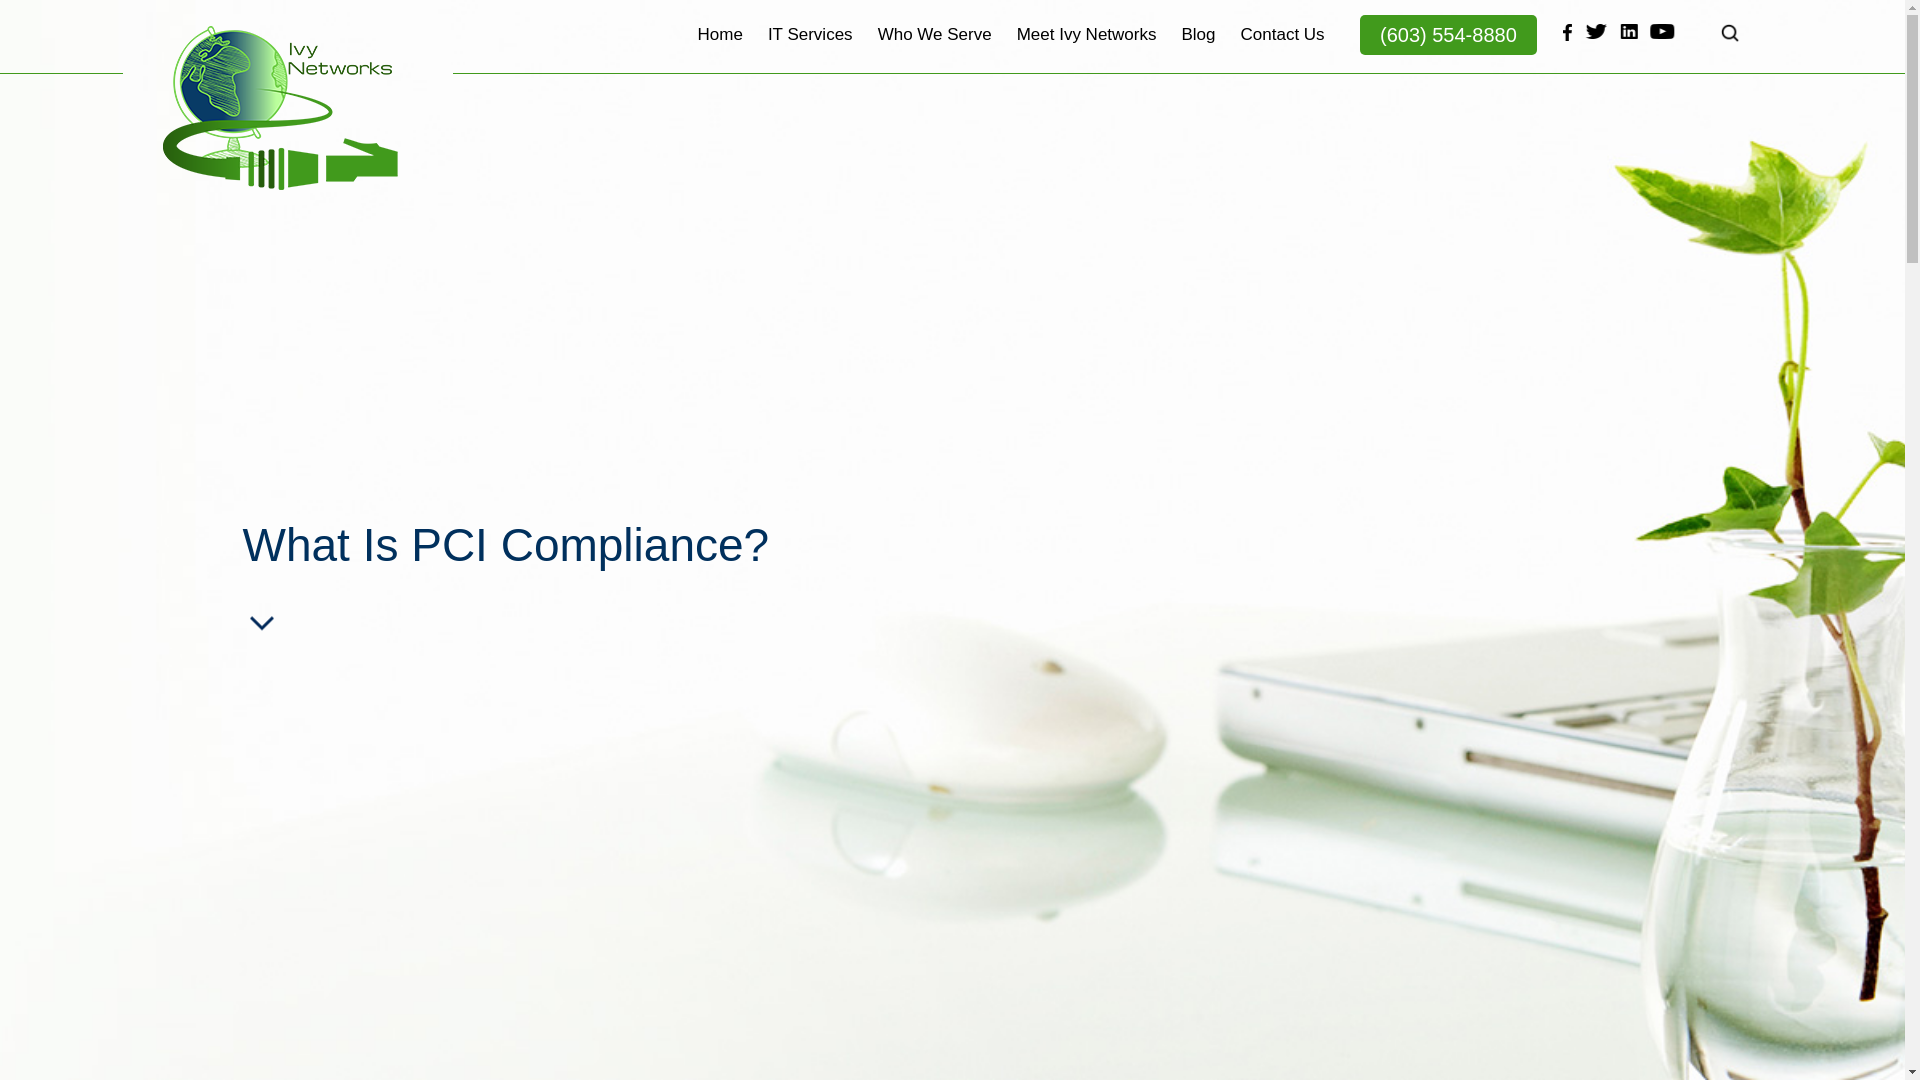 Image resolution: width=1920 pixels, height=1080 pixels. Describe the element at coordinates (1630, 32) in the screenshot. I see `Linkedin` at that location.